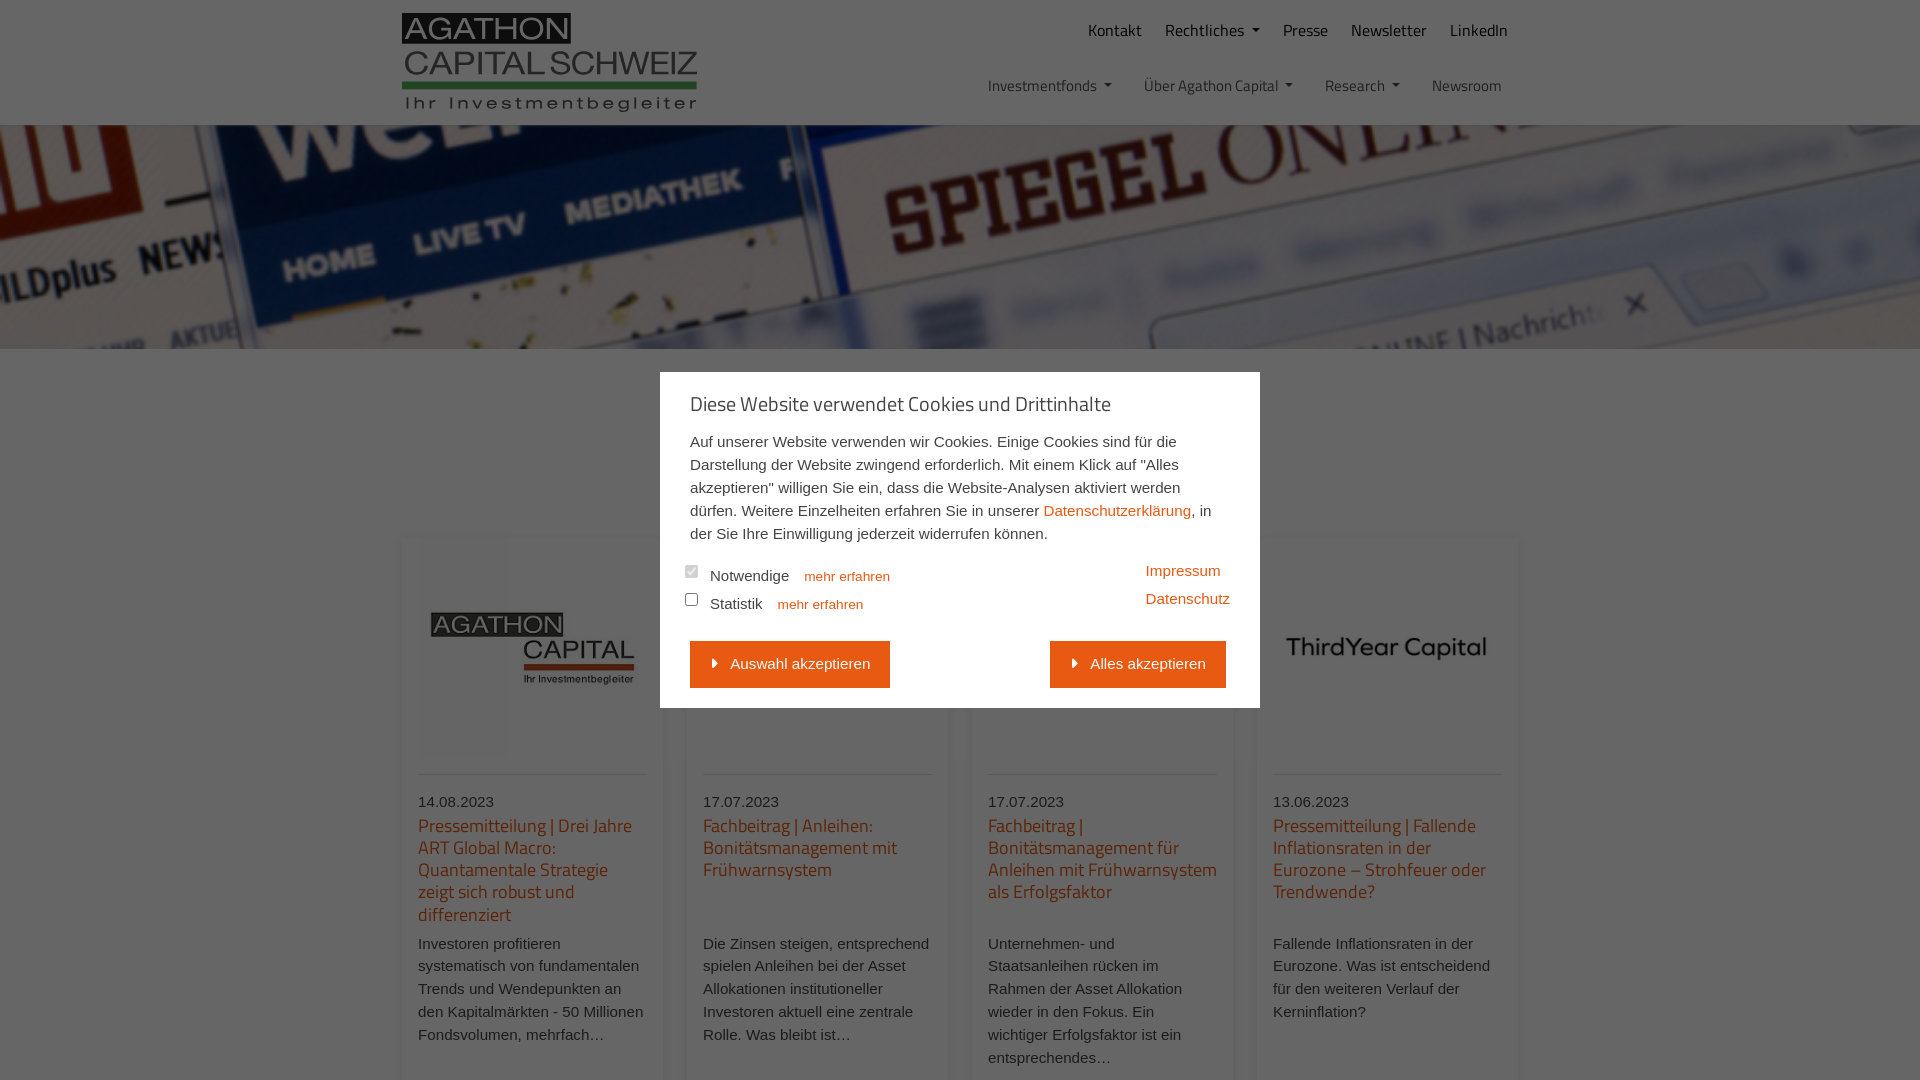  Describe the element at coordinates (1184, 570) in the screenshot. I see `Impressum` at that location.